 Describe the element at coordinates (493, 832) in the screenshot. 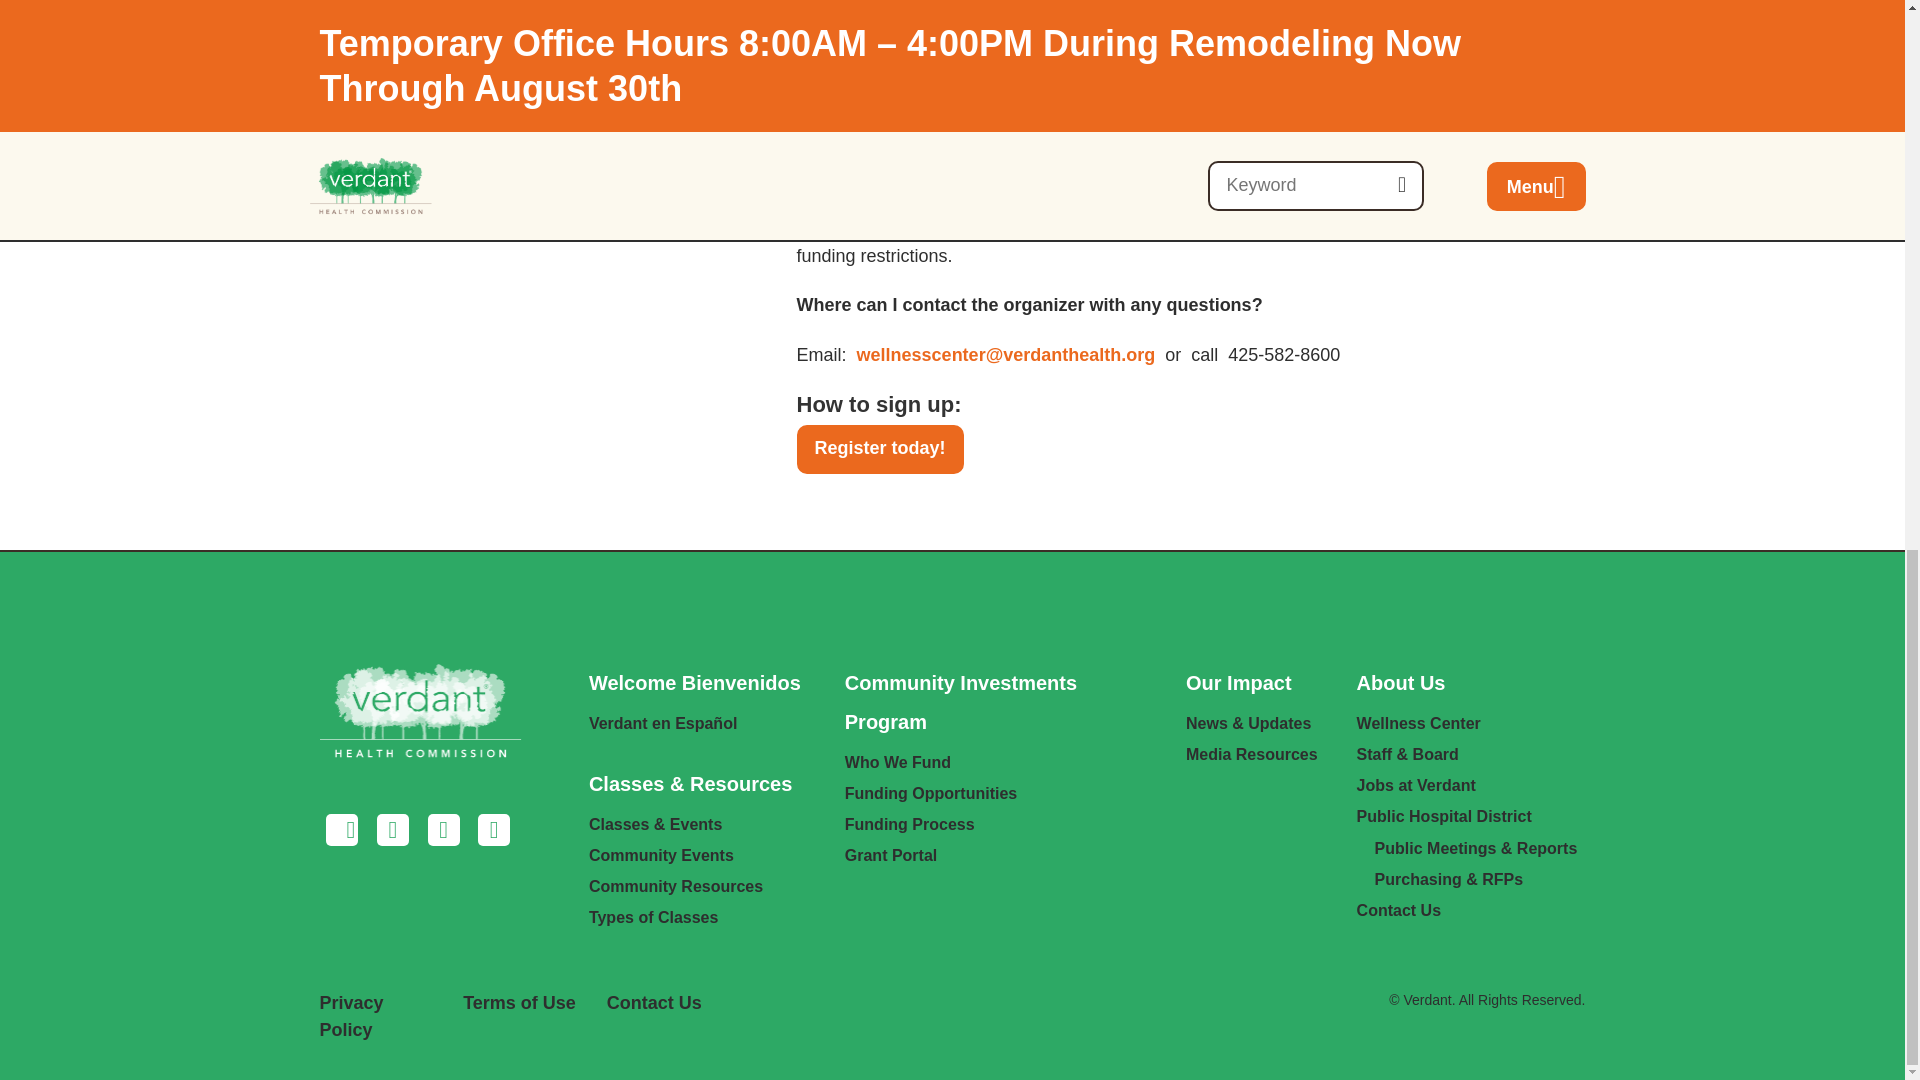

I see `YouTube link` at that location.